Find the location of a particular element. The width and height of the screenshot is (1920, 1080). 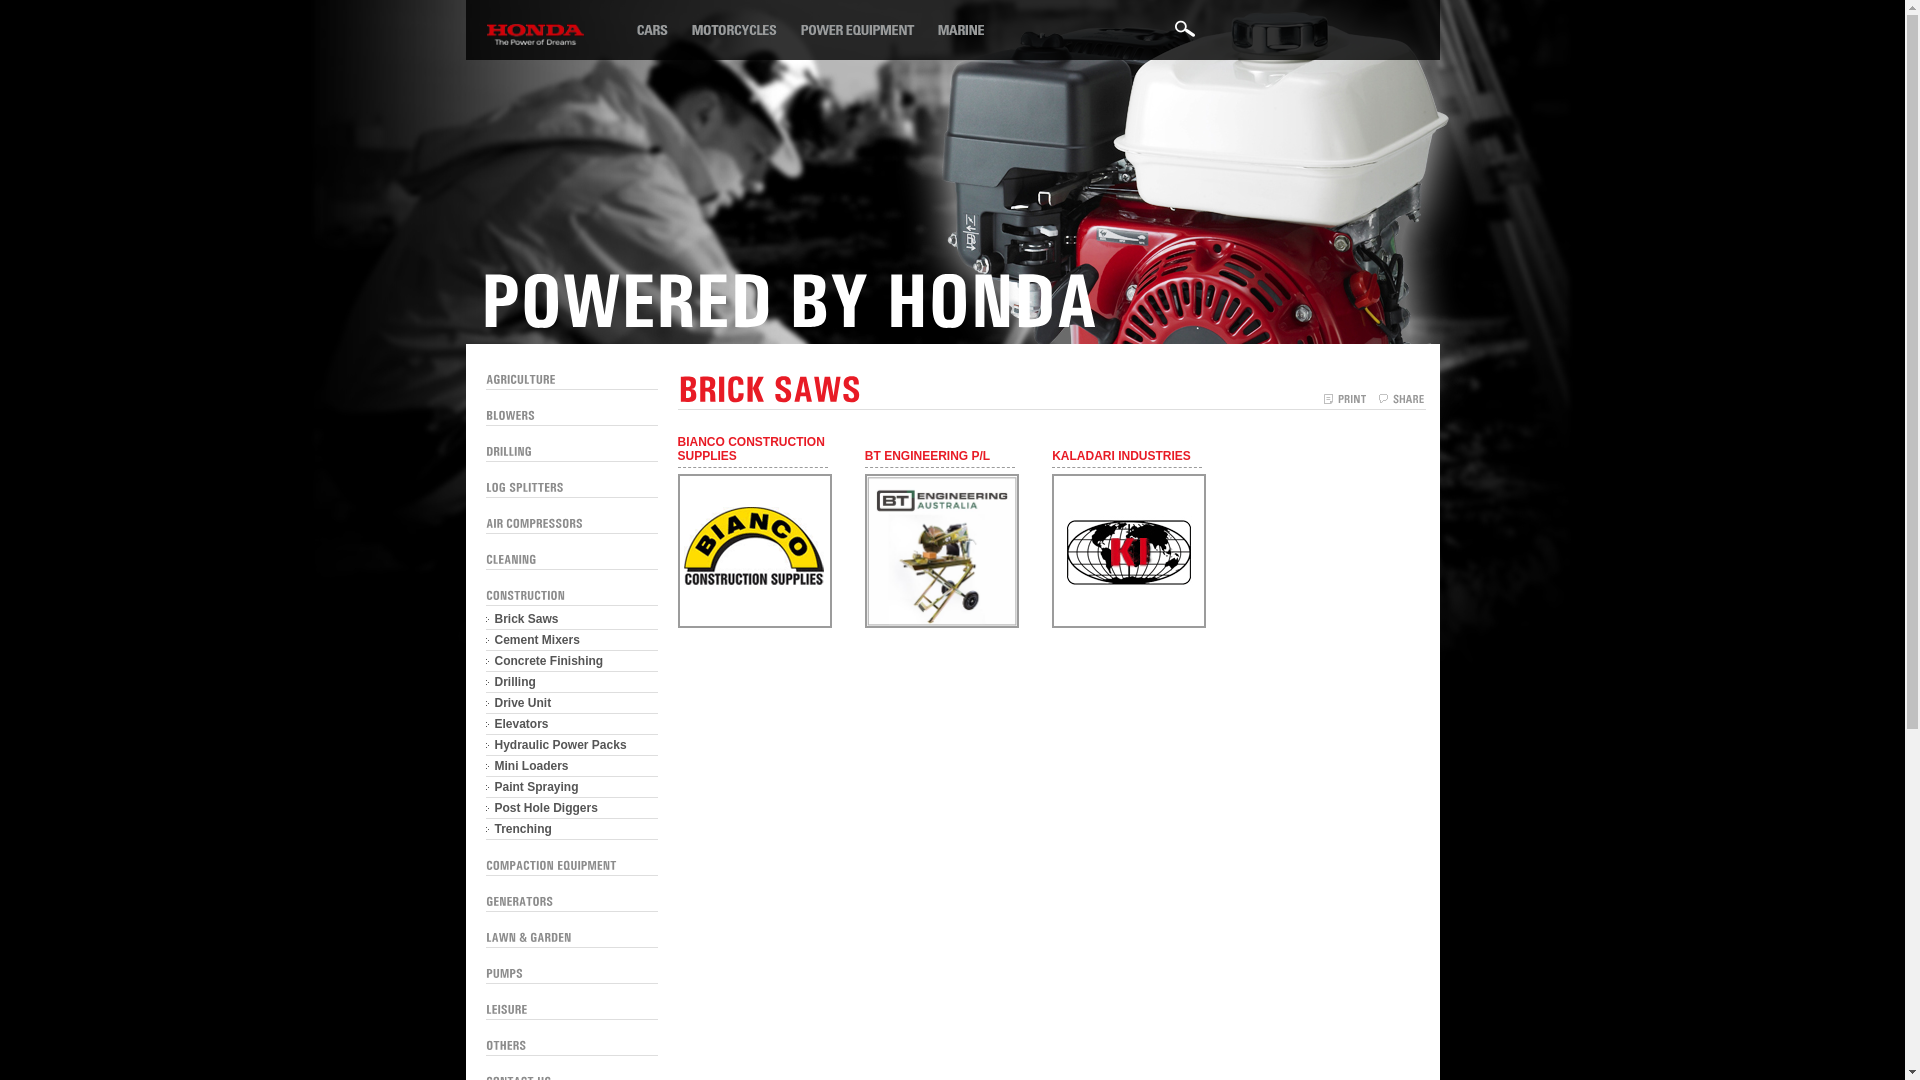

Drive Unit is located at coordinates (572, 704).